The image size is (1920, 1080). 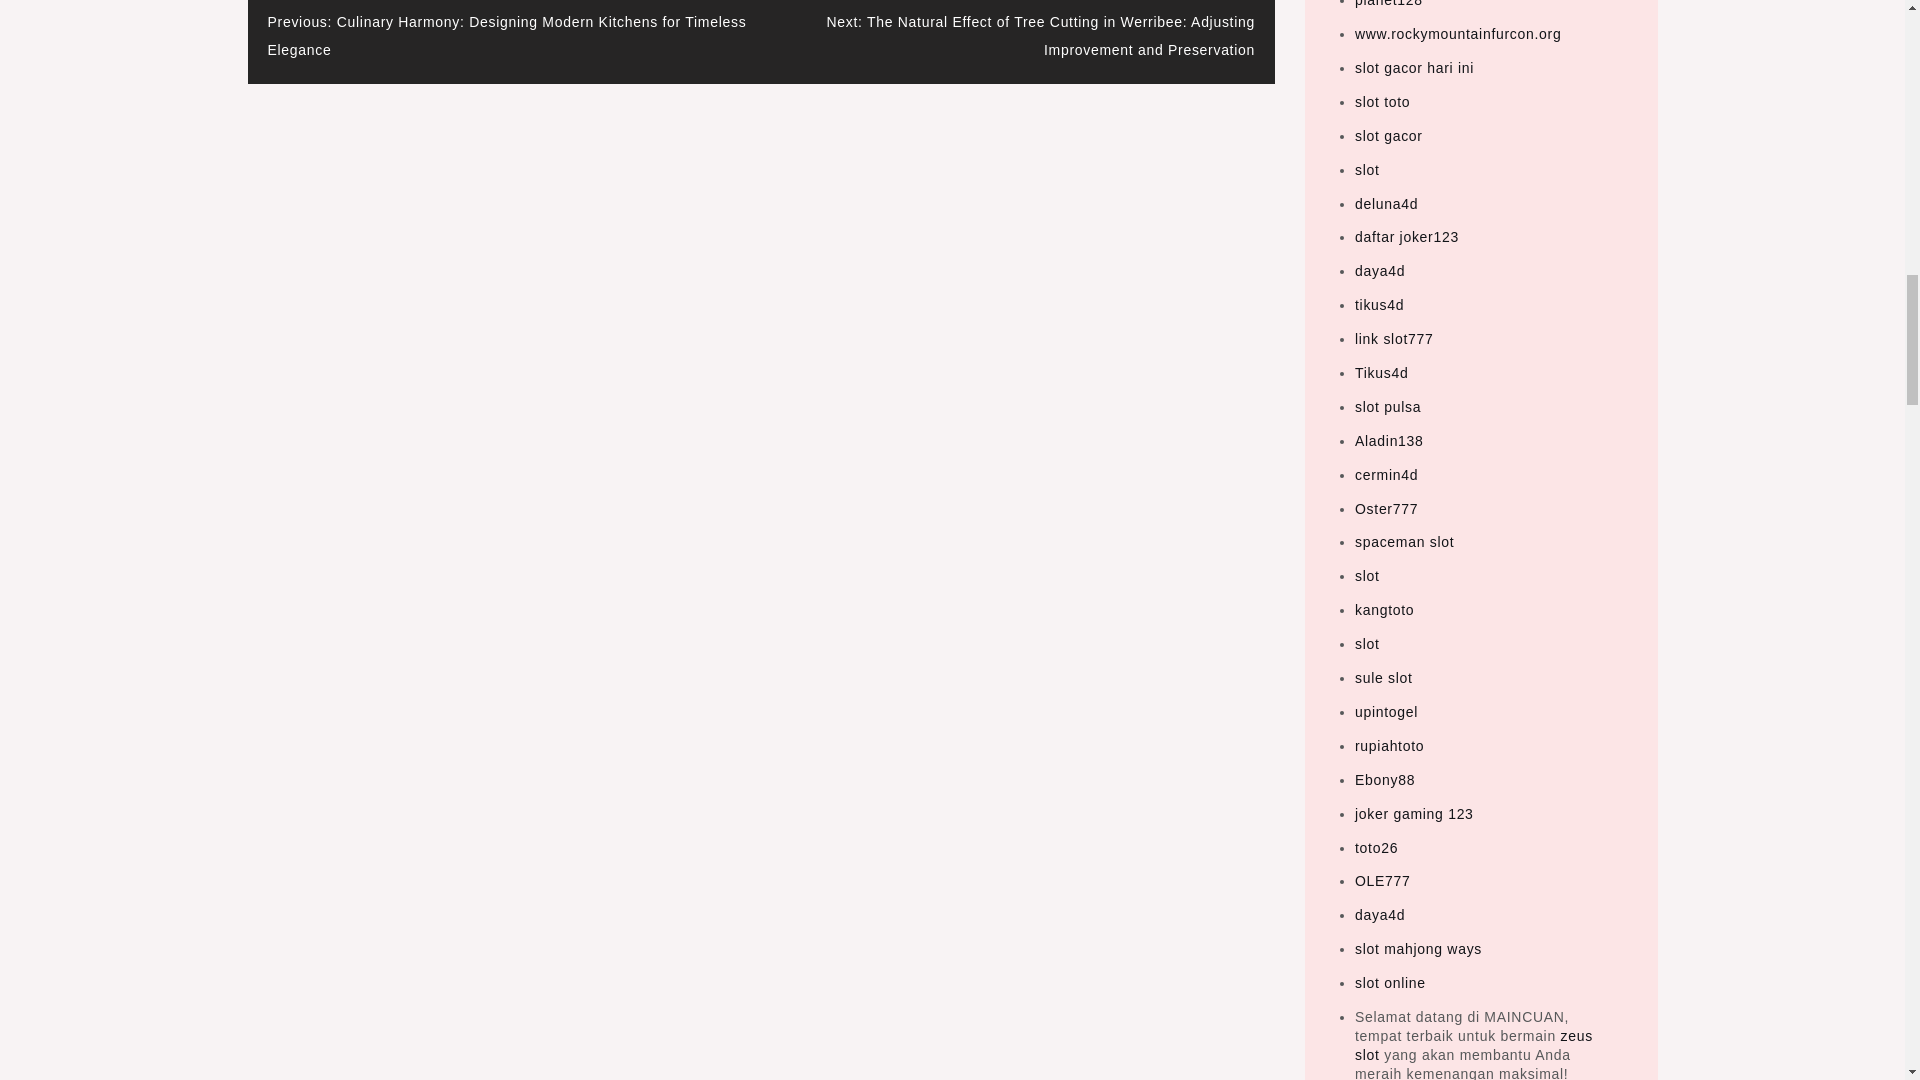 I want to click on www.rockymountainfurcon.org, so click(x=1458, y=34).